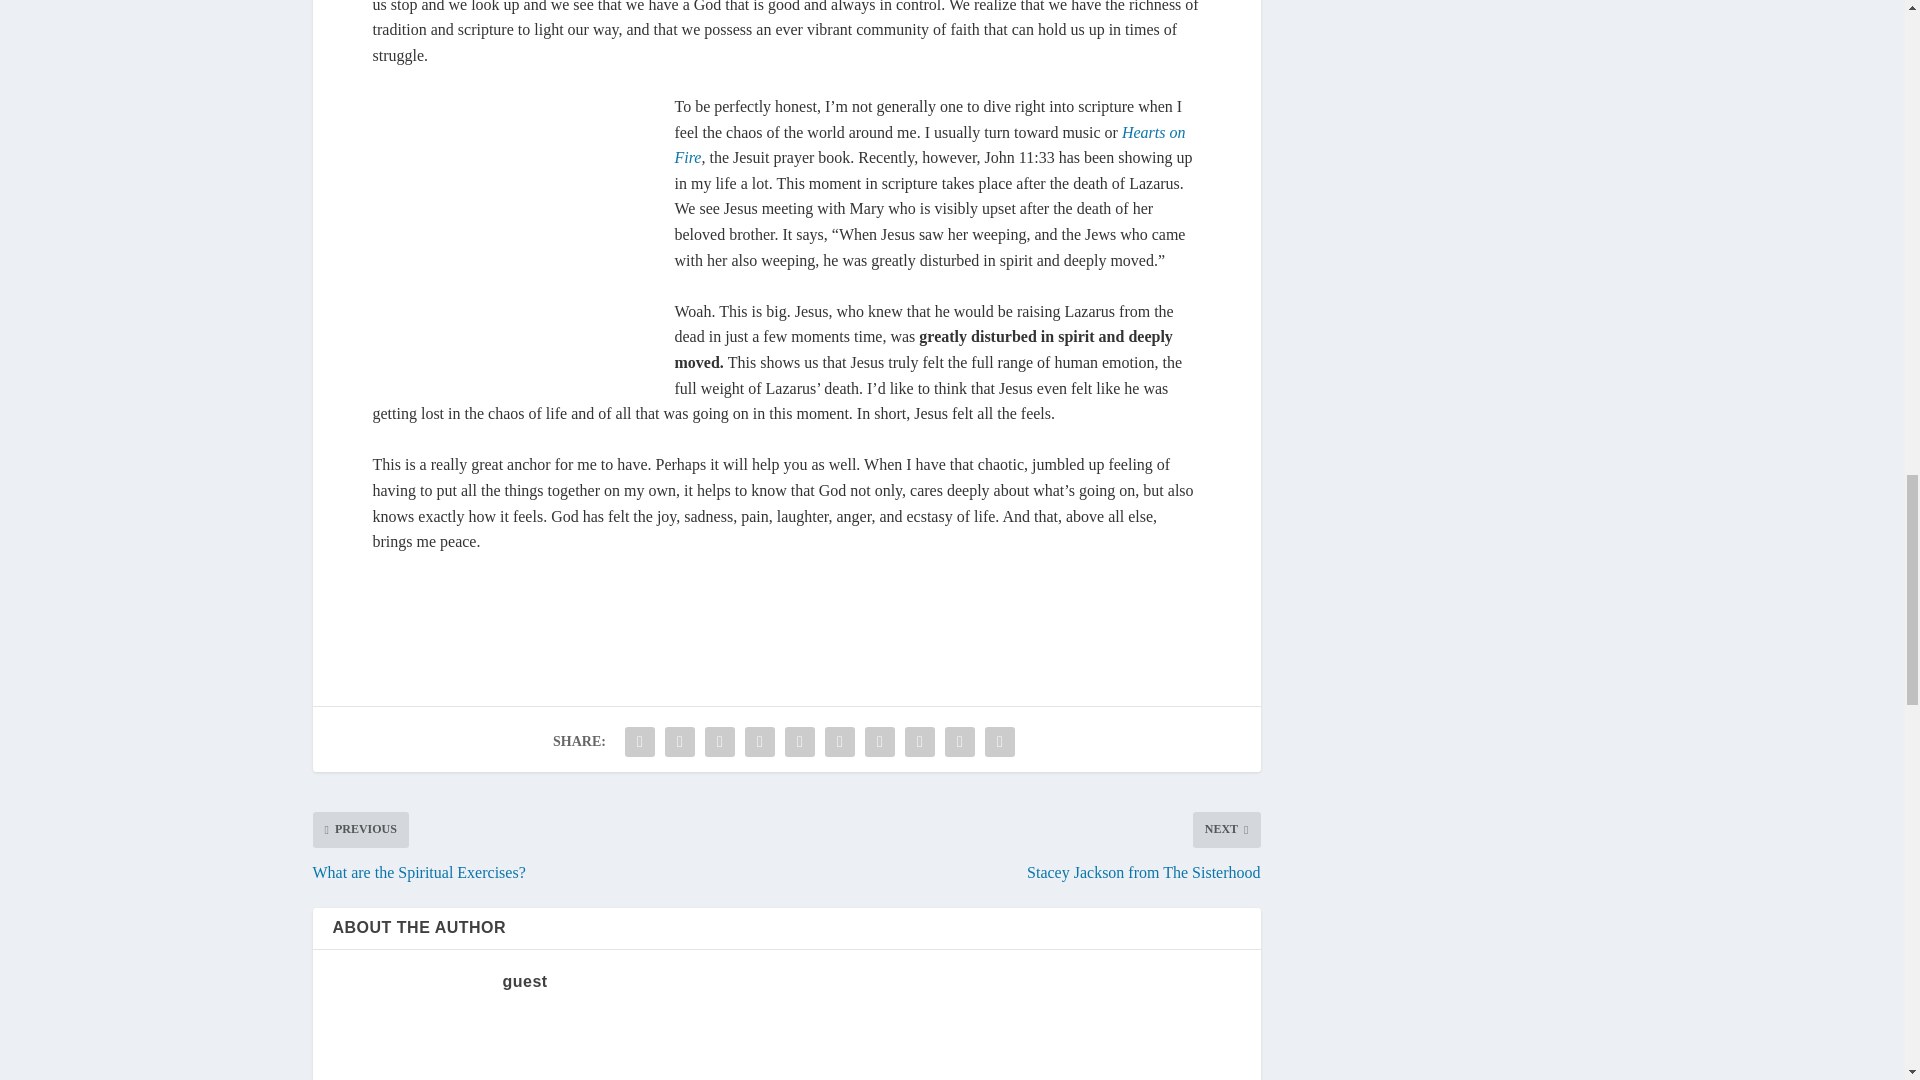  Describe the element at coordinates (960, 742) in the screenshot. I see `Share "Some Assembly Required" via Email` at that location.